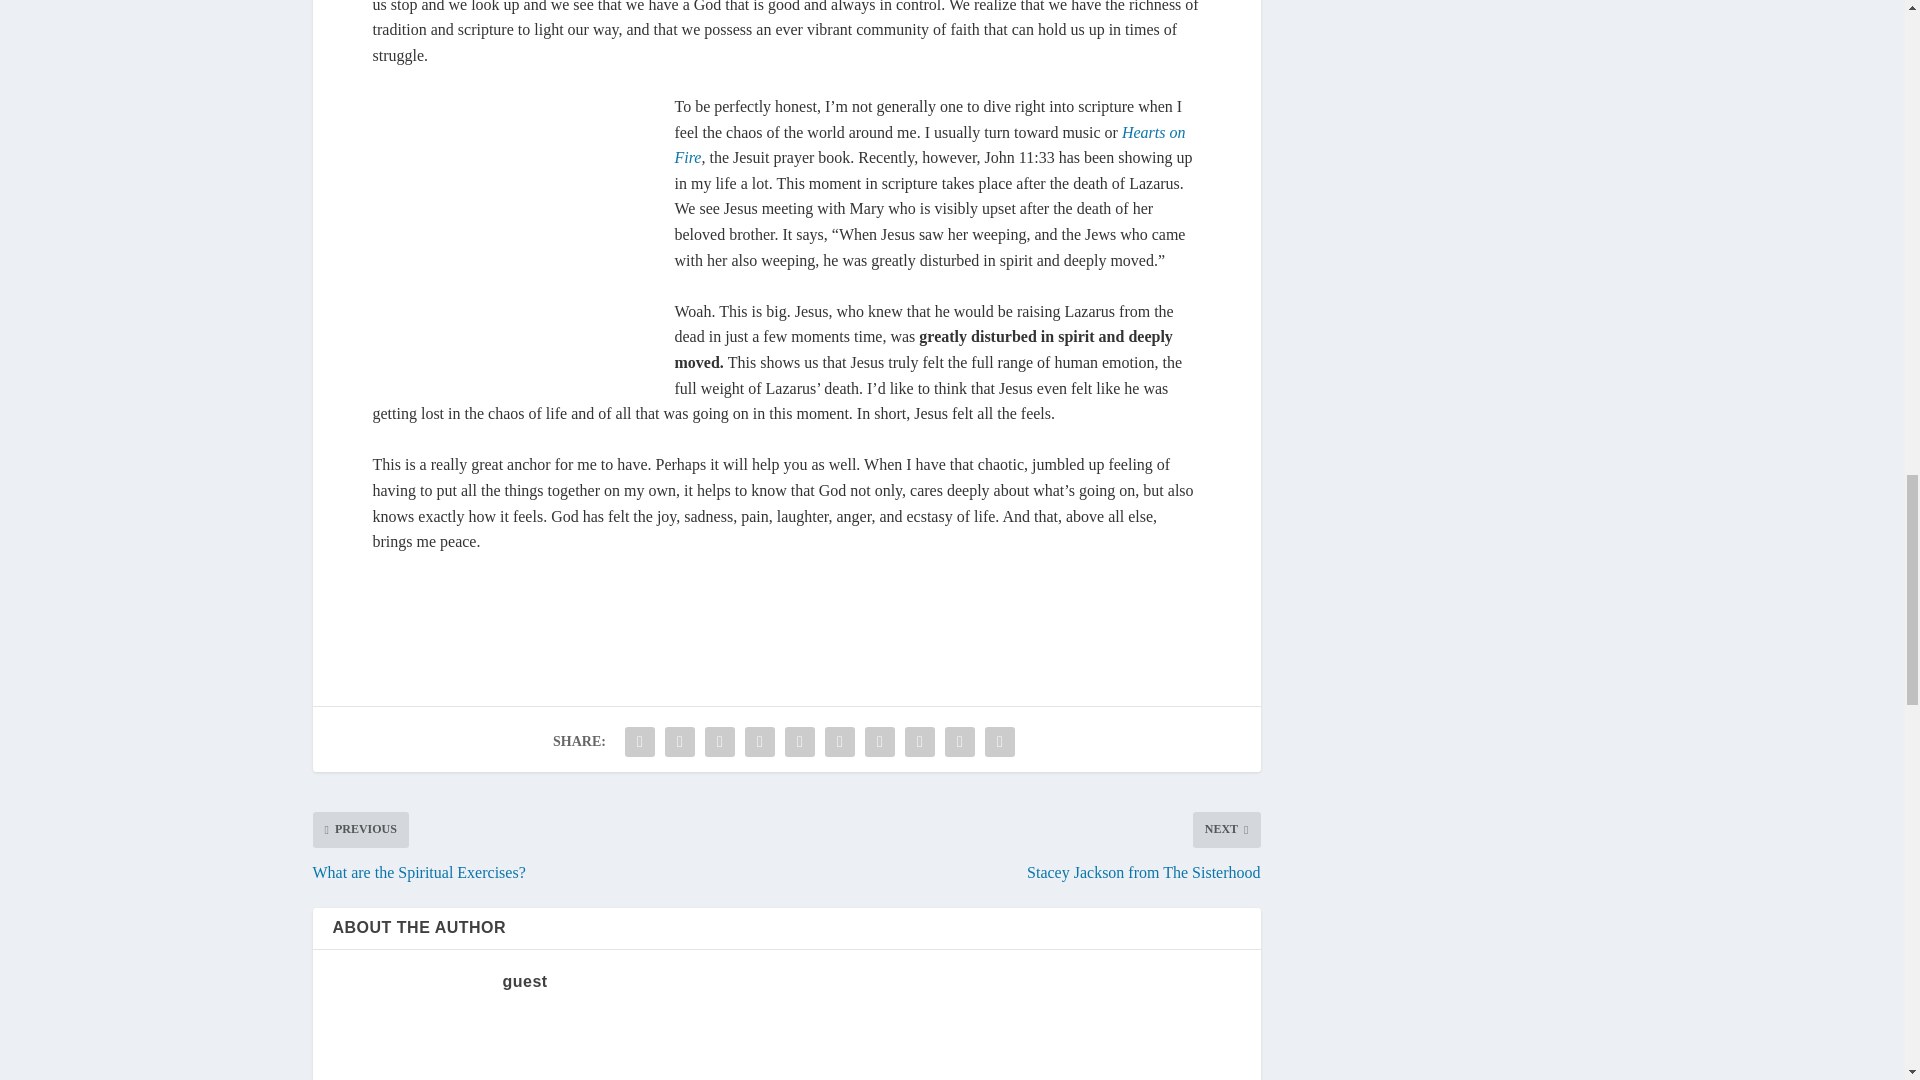  Describe the element at coordinates (960, 742) in the screenshot. I see `Share "Some Assembly Required" via Email` at that location.